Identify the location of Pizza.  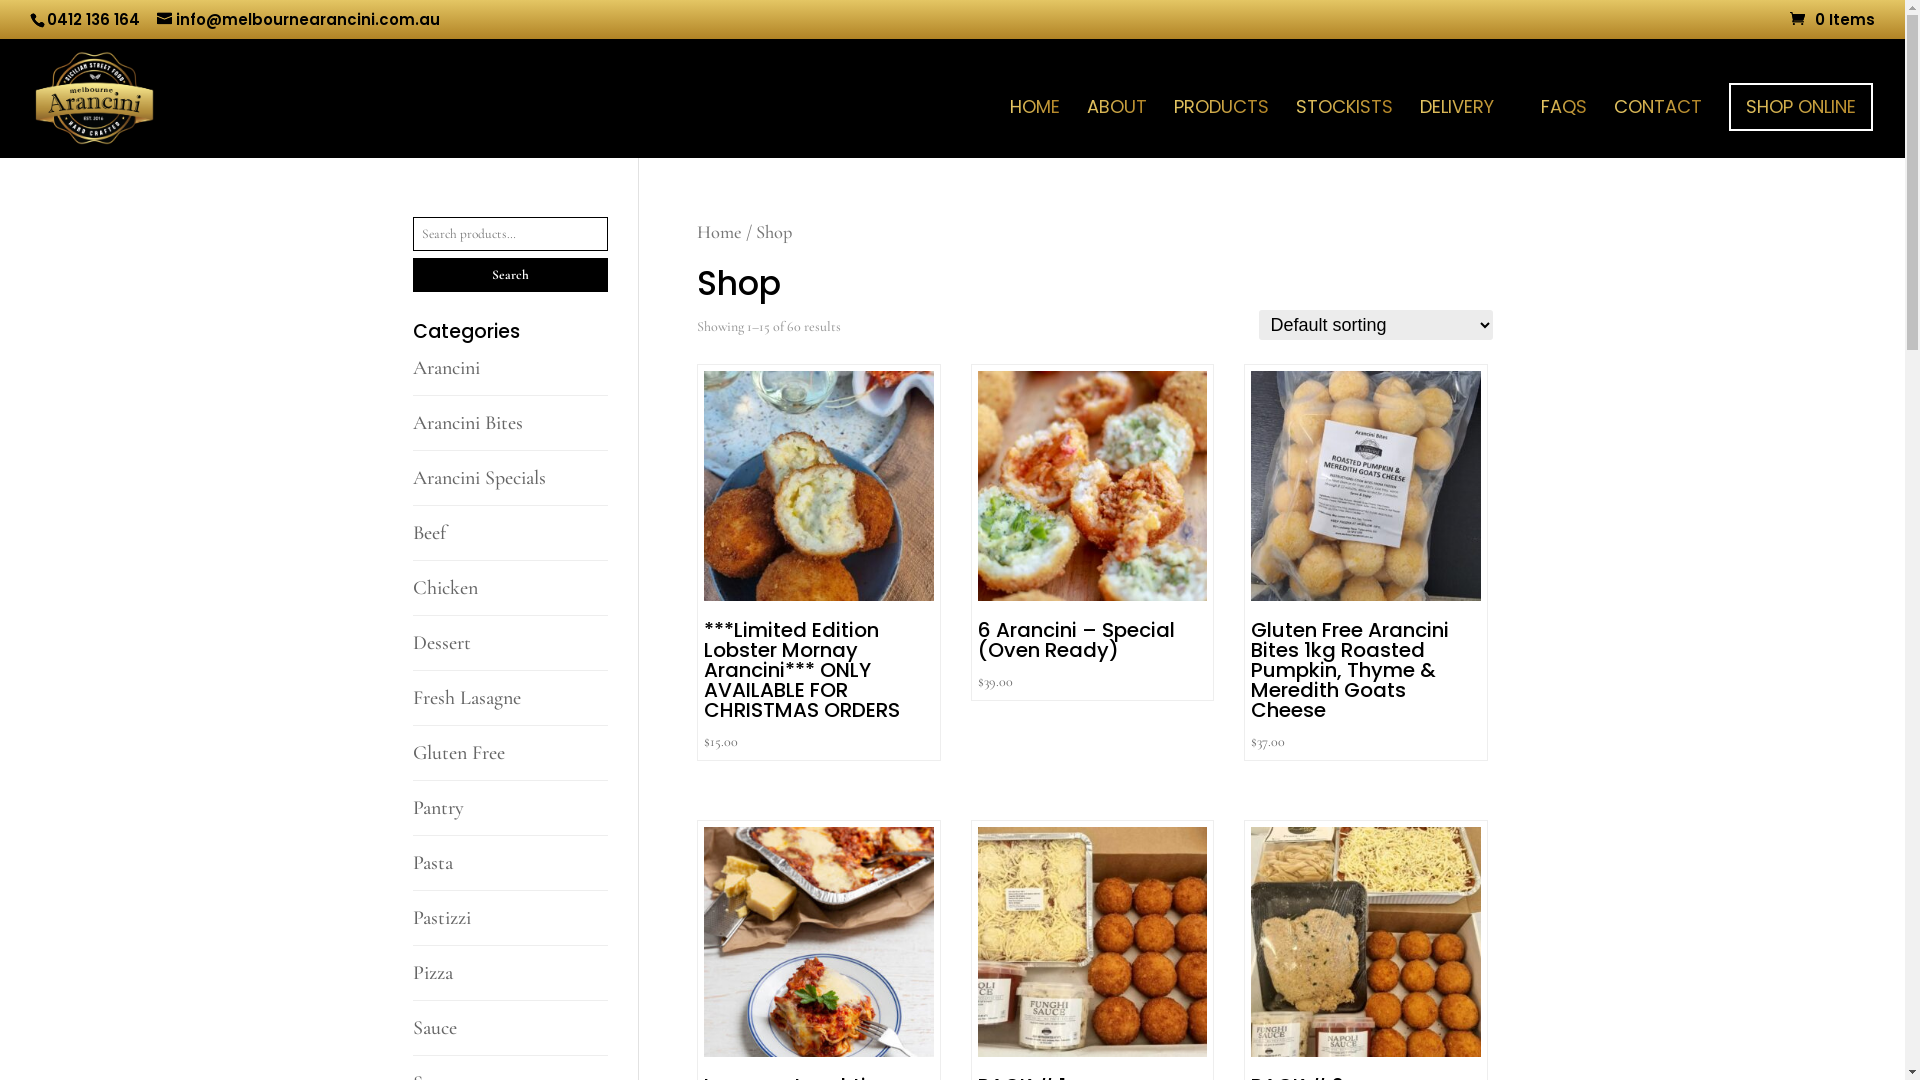
(432, 973).